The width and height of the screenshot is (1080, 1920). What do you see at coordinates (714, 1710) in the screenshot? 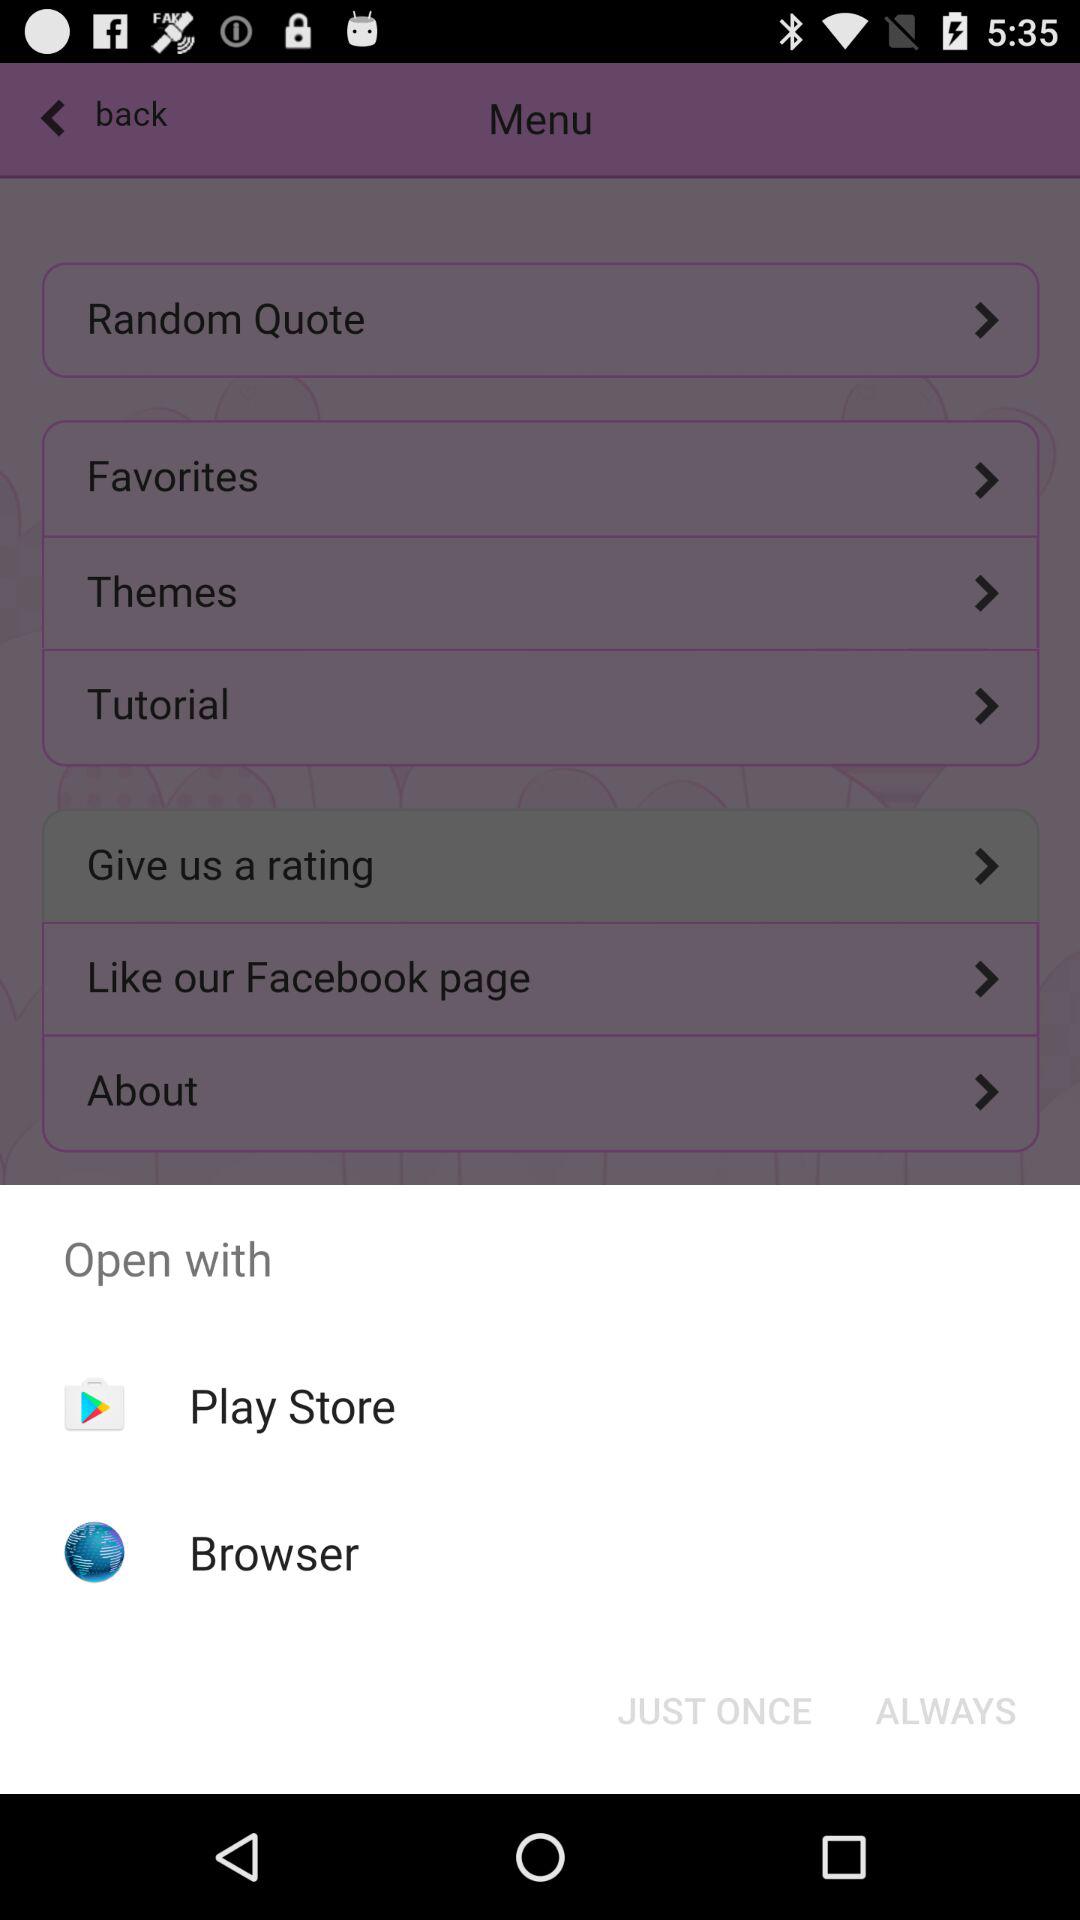
I see `flip until the just once icon` at bounding box center [714, 1710].